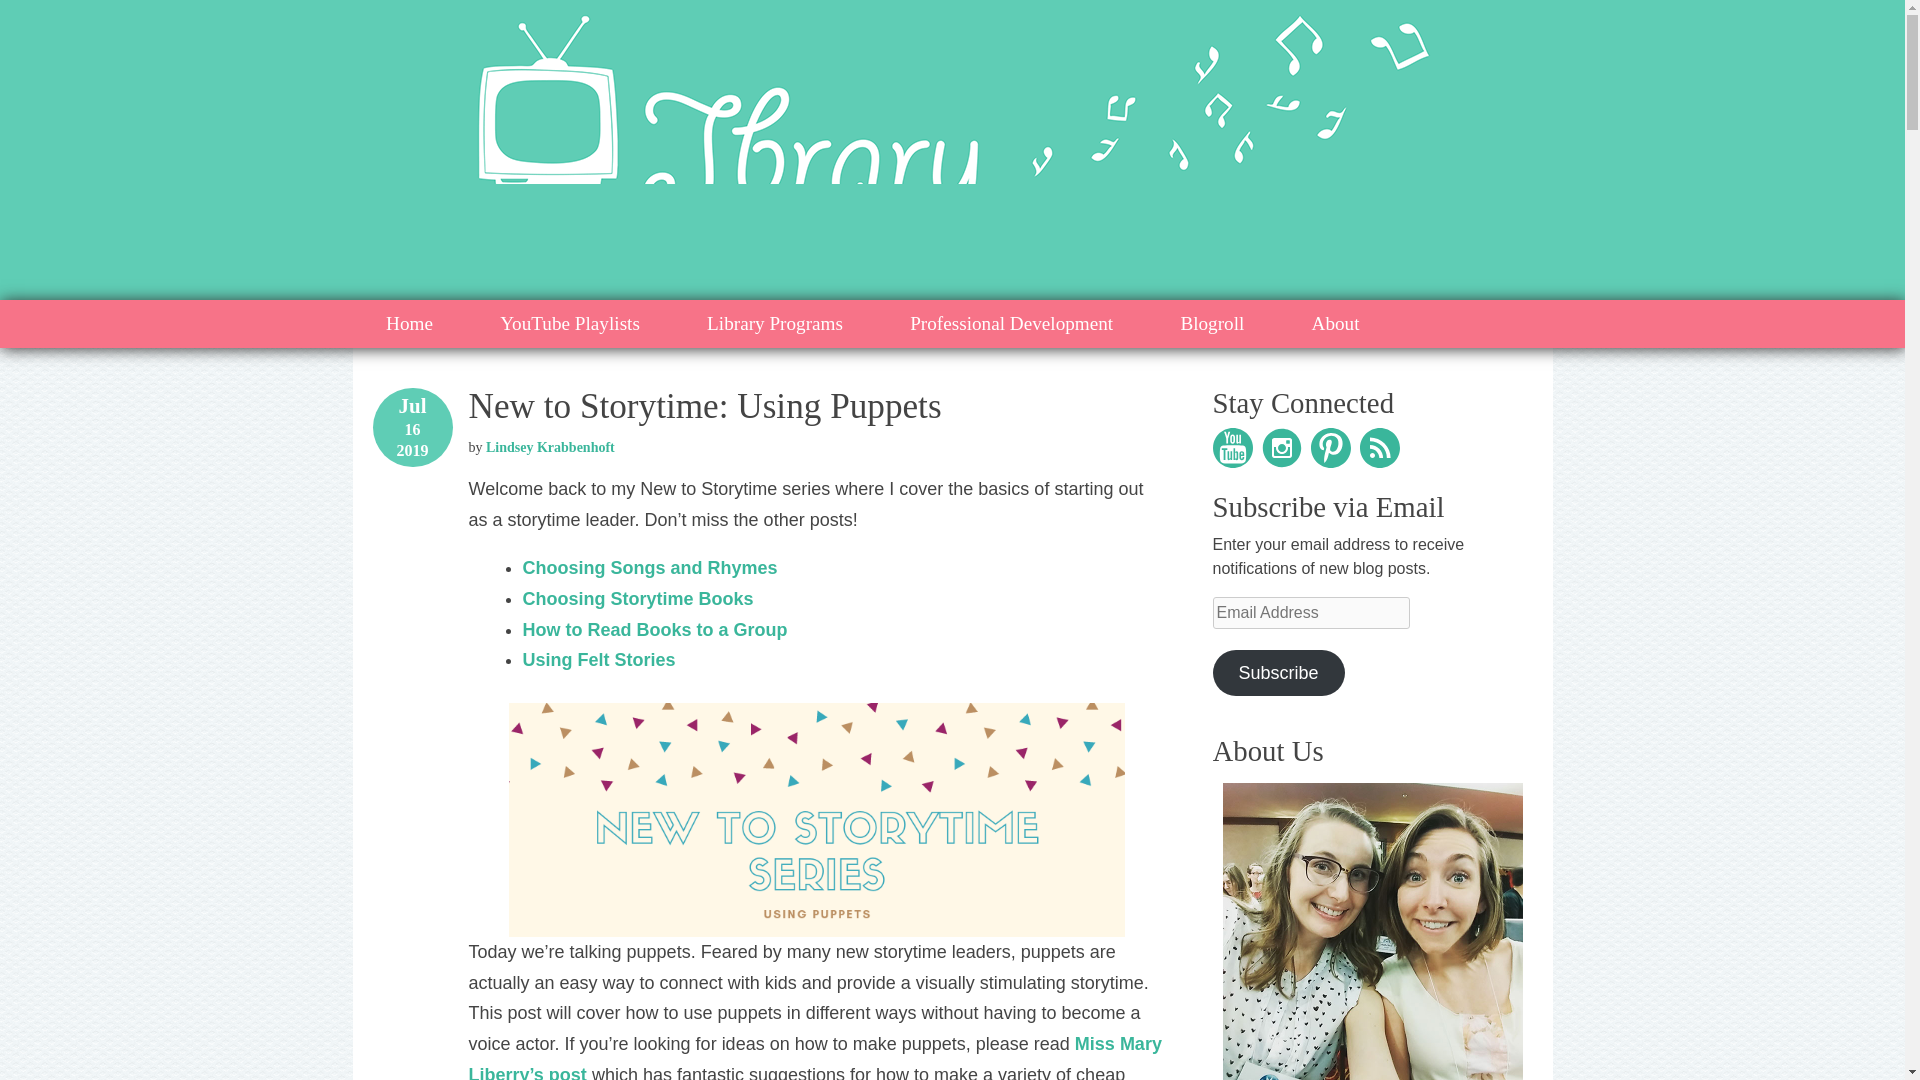 The width and height of the screenshot is (1920, 1080). What do you see at coordinates (775, 324) in the screenshot?
I see `Library Programs` at bounding box center [775, 324].